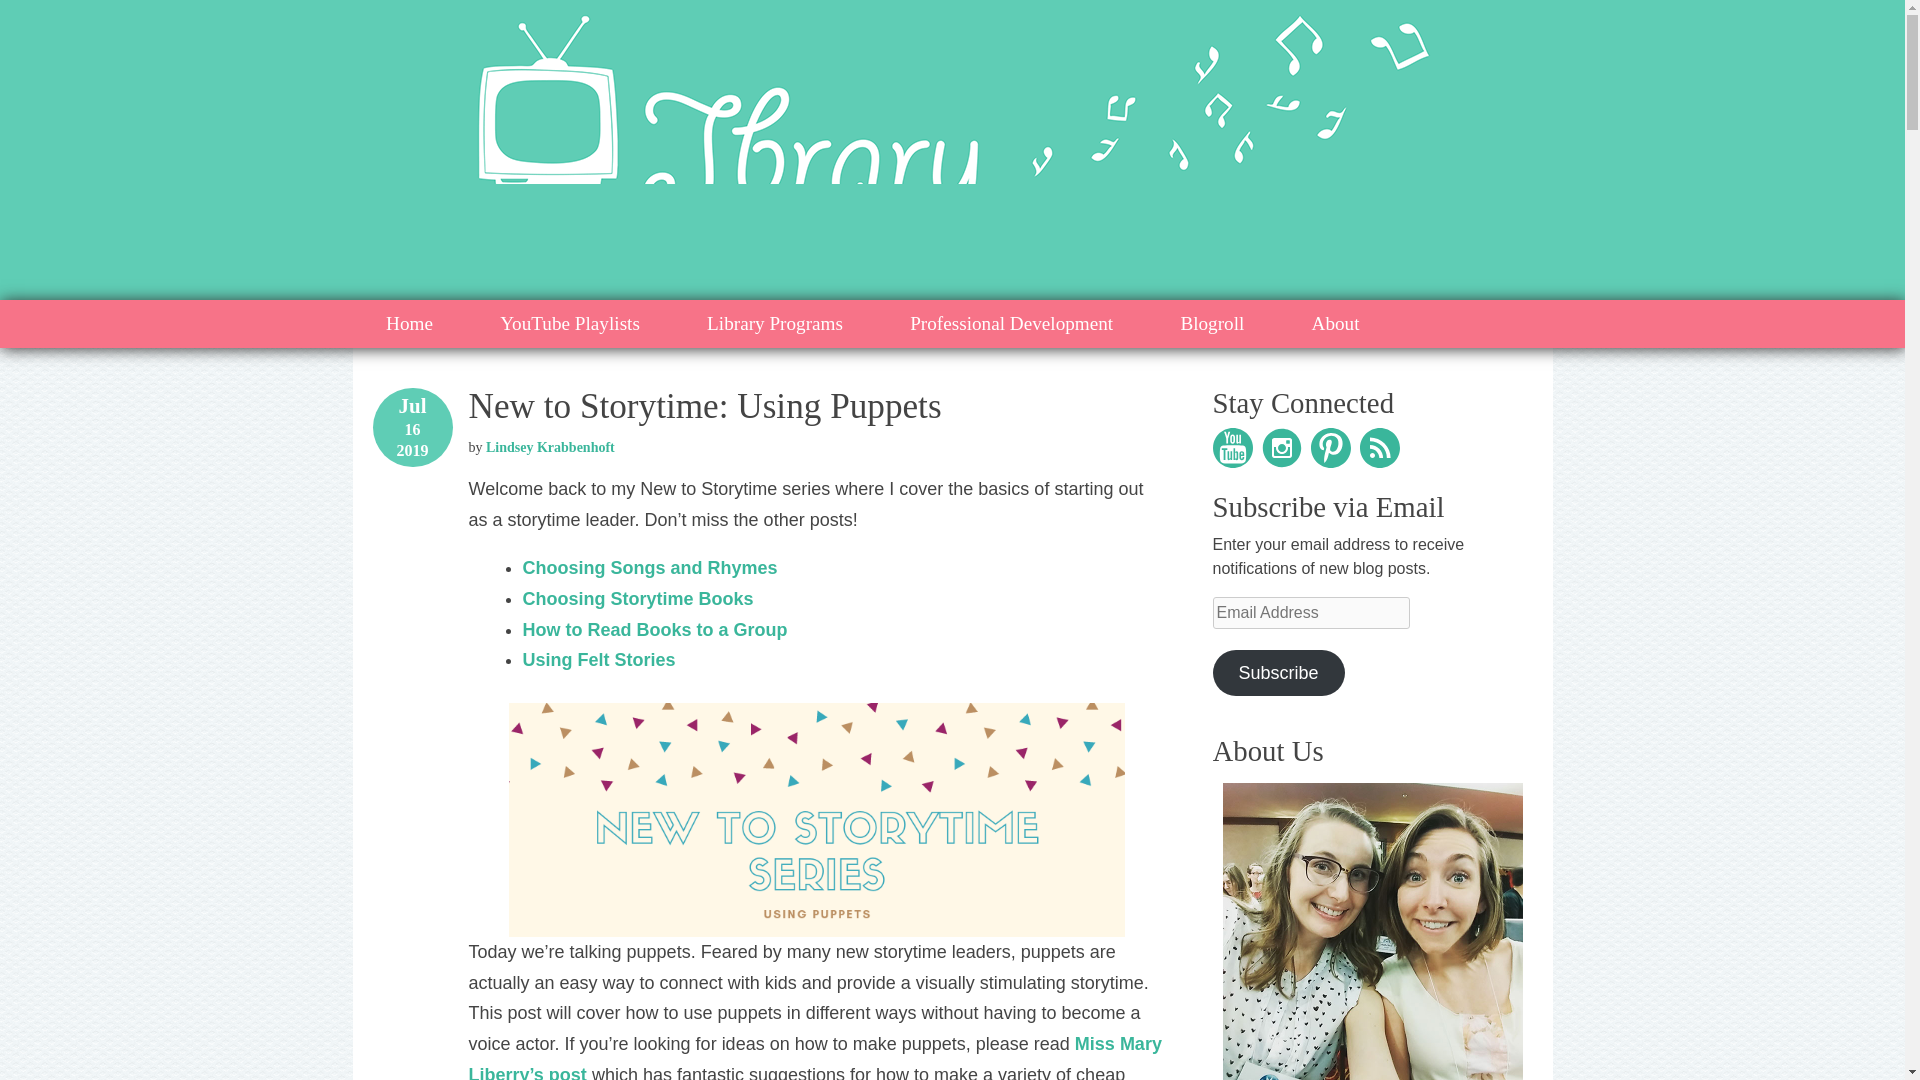 The width and height of the screenshot is (1920, 1080). What do you see at coordinates (775, 324) in the screenshot?
I see `Library Programs` at bounding box center [775, 324].